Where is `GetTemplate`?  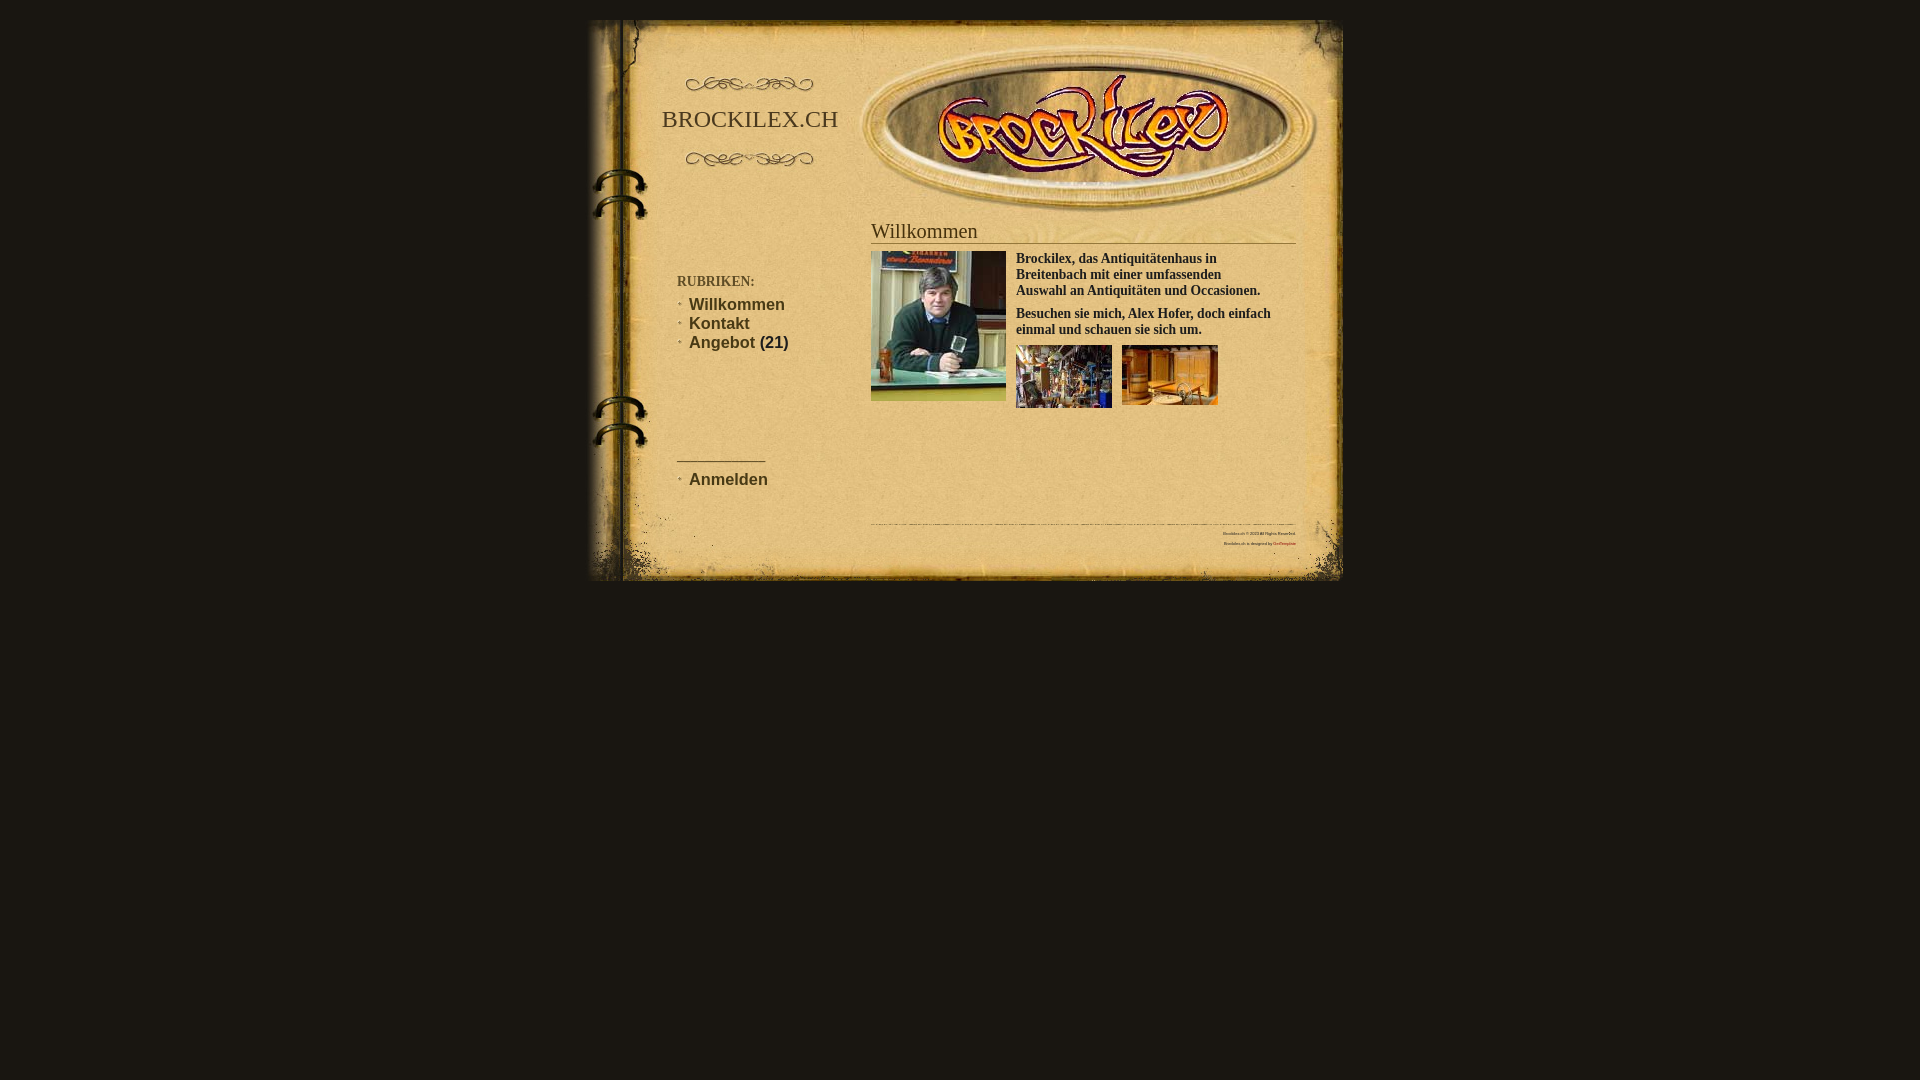 GetTemplate is located at coordinates (1284, 544).